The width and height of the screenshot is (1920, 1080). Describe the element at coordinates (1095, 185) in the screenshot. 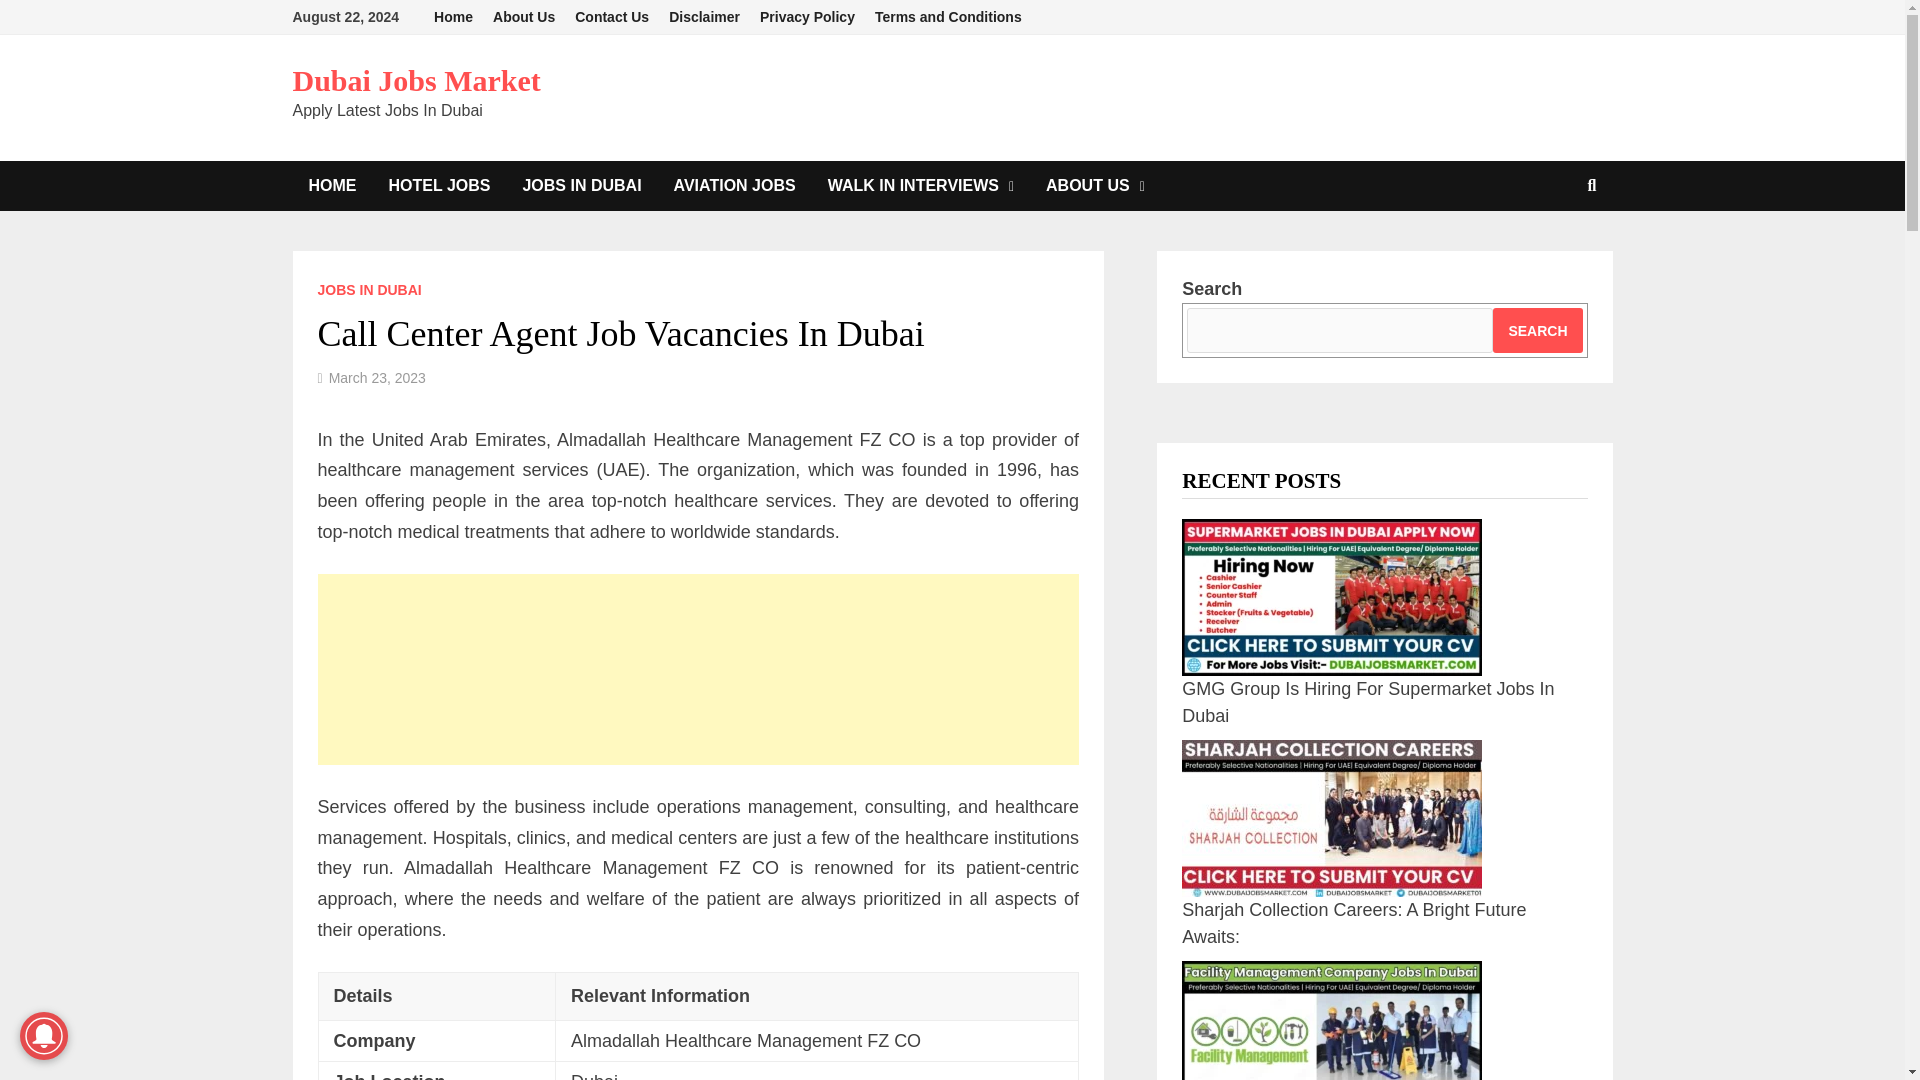

I see `ABOUT US` at that location.